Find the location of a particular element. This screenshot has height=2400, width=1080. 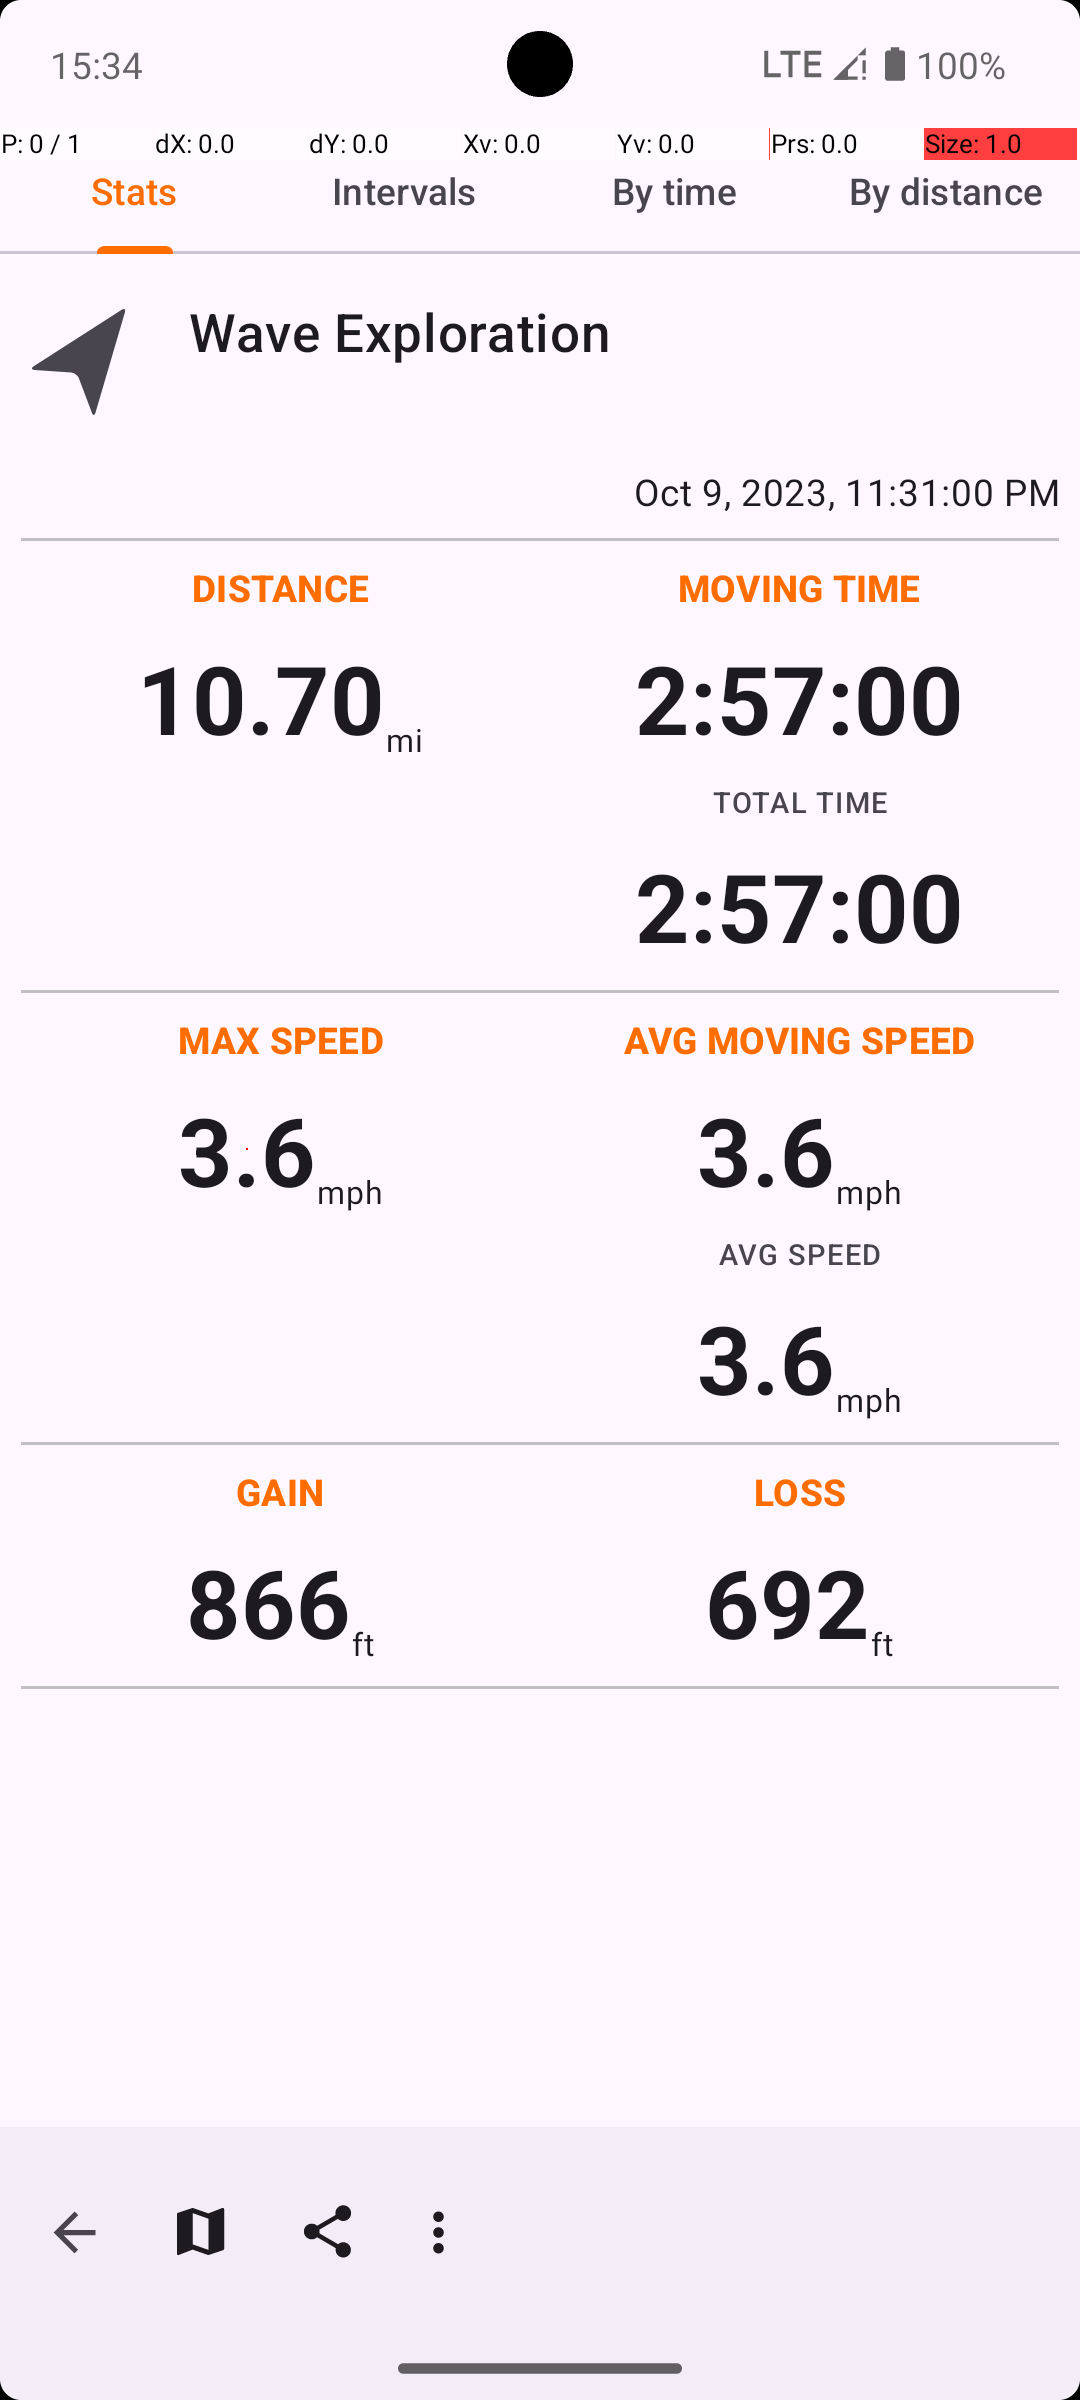

Oct 9, 2023, 11:31:00 PM is located at coordinates (540, 491).